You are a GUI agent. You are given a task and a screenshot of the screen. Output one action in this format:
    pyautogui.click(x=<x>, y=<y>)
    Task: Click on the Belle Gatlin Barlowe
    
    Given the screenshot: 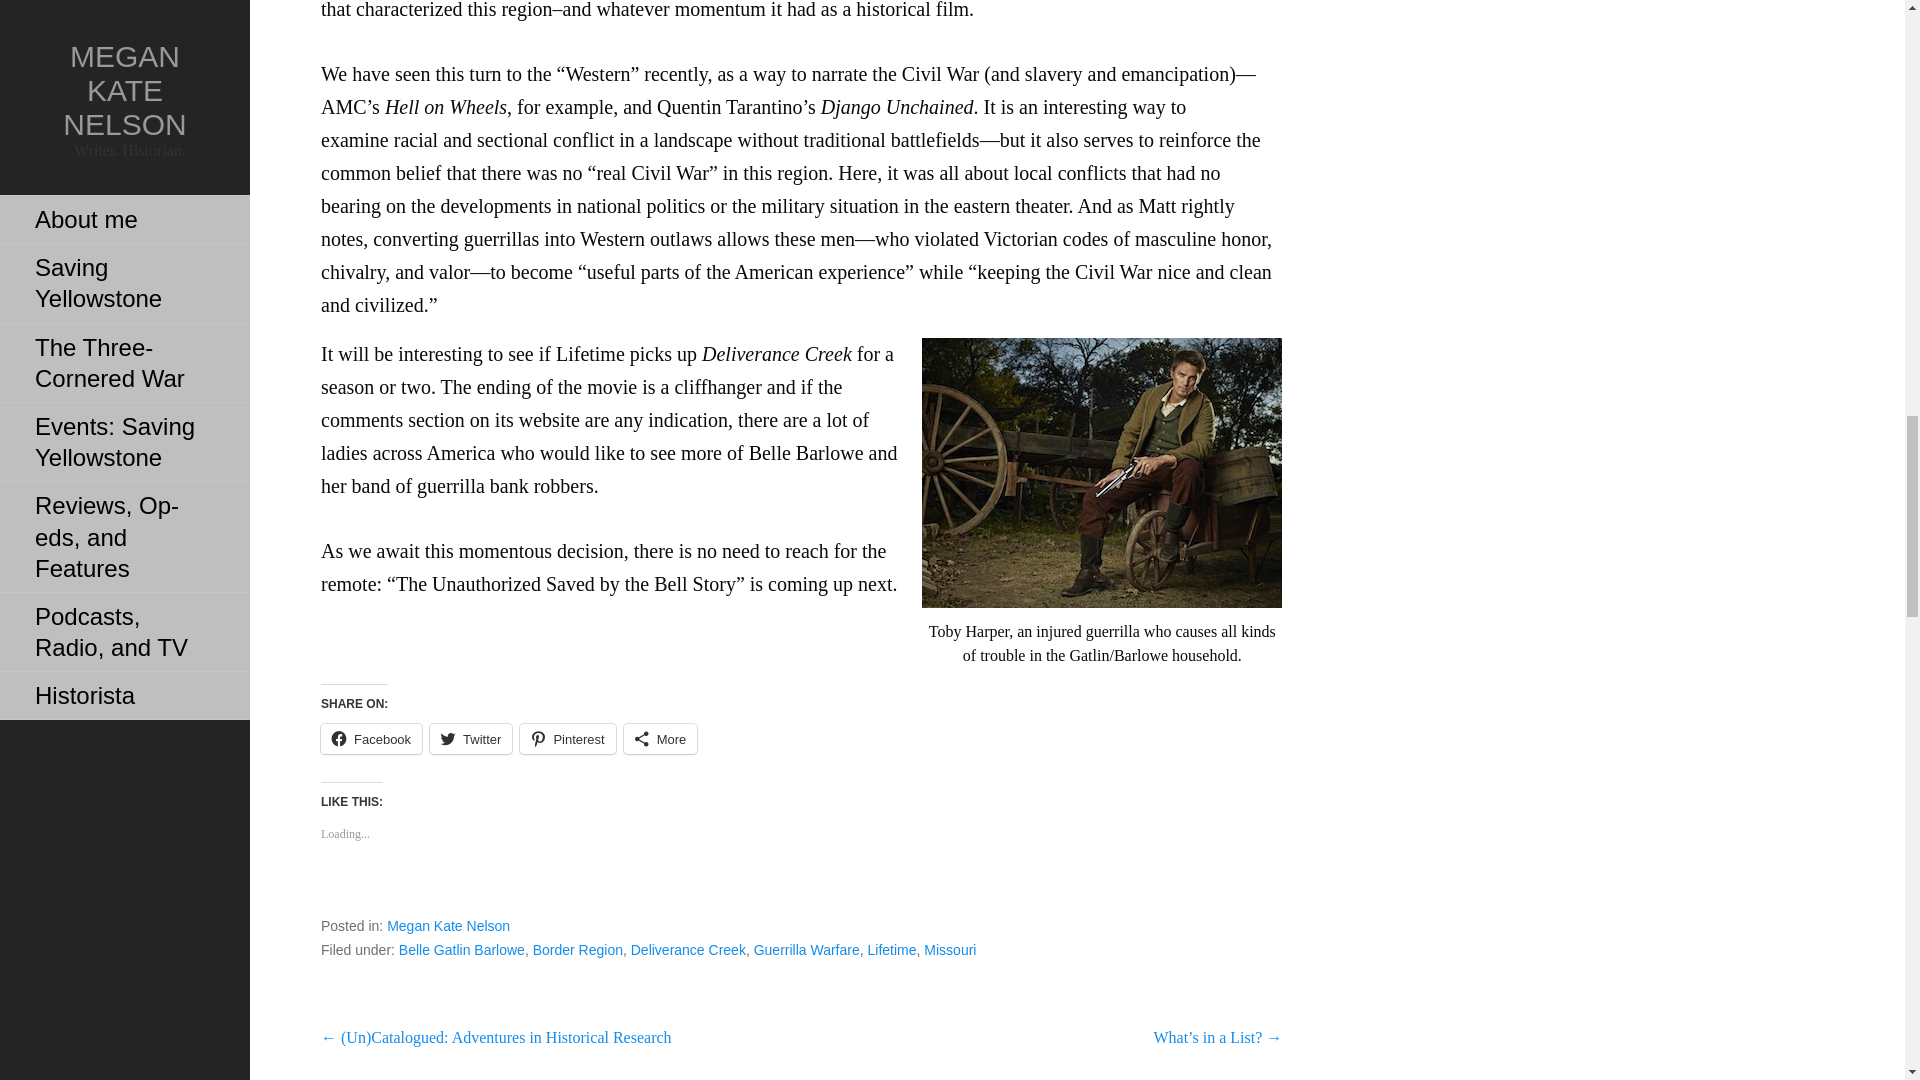 What is the action you would take?
    pyautogui.click(x=462, y=949)
    